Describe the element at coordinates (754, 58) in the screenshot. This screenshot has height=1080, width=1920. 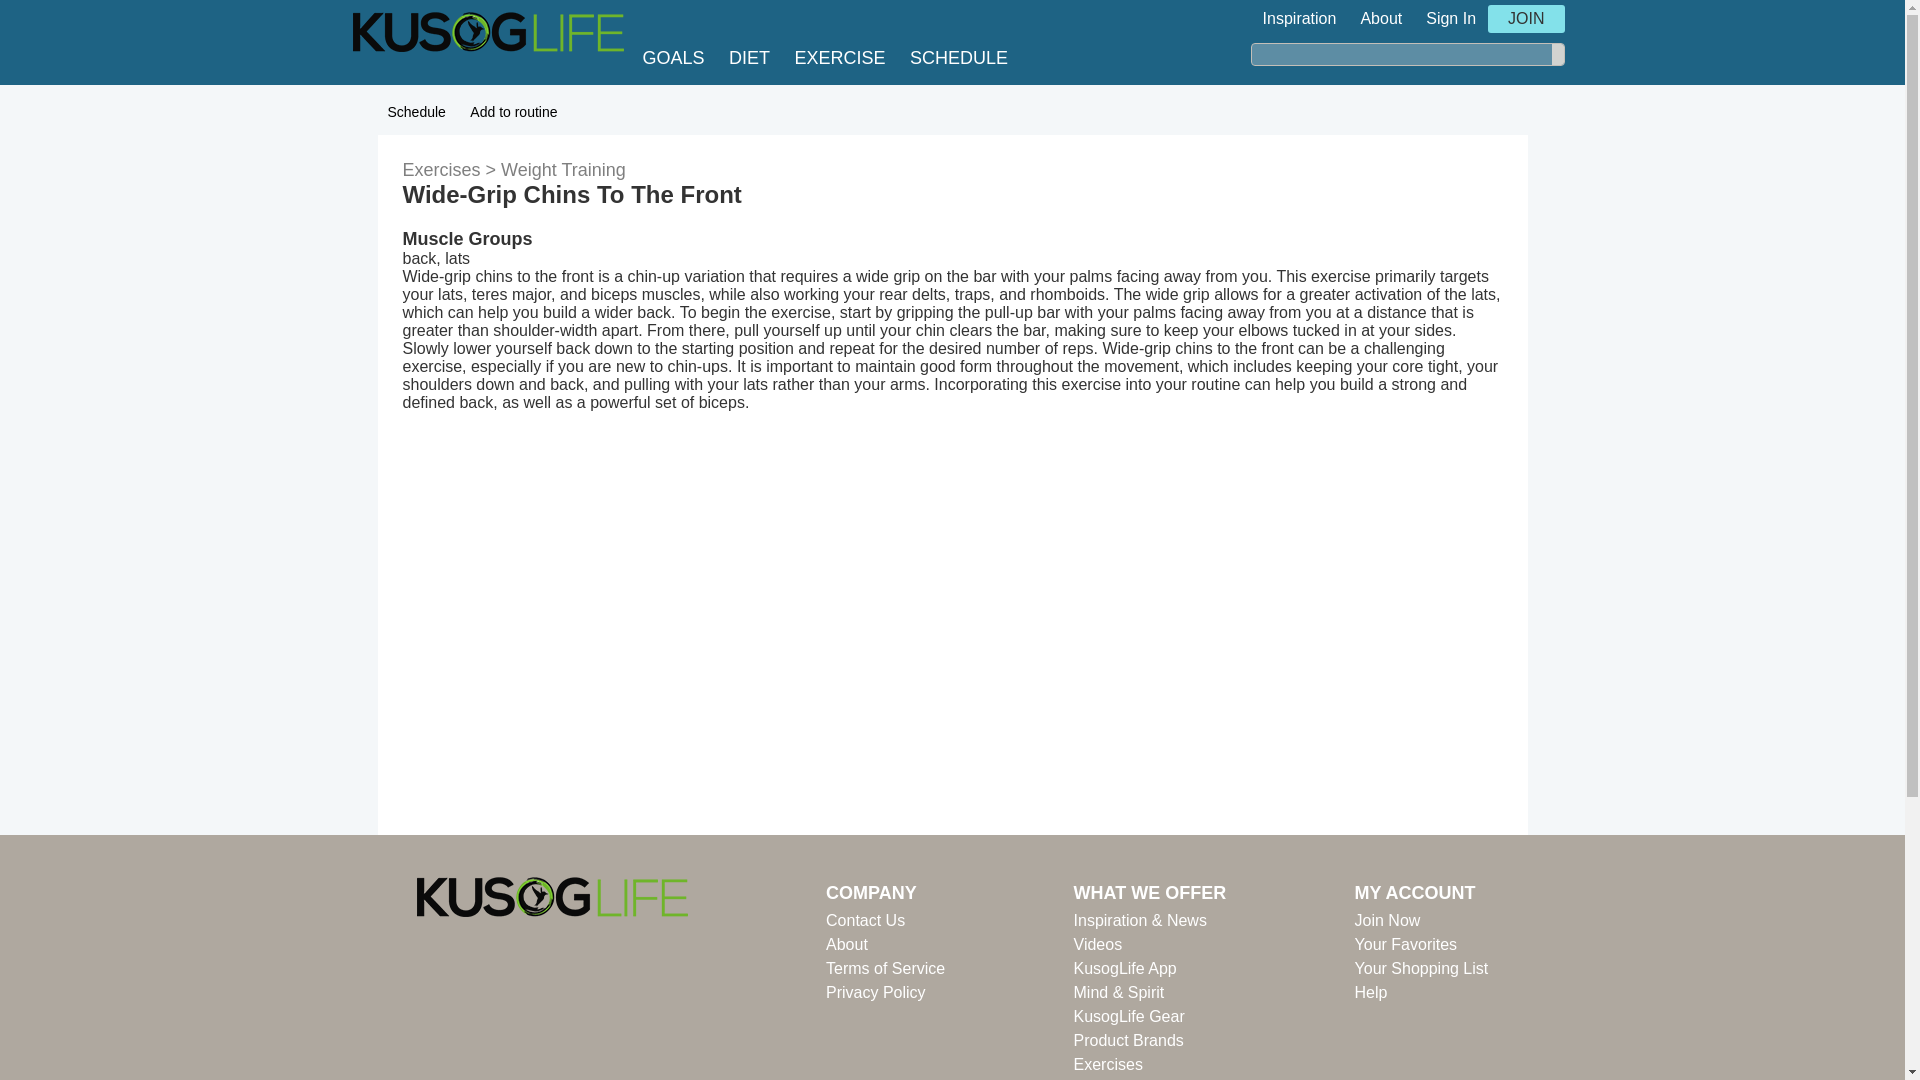
I see `DIET` at that location.